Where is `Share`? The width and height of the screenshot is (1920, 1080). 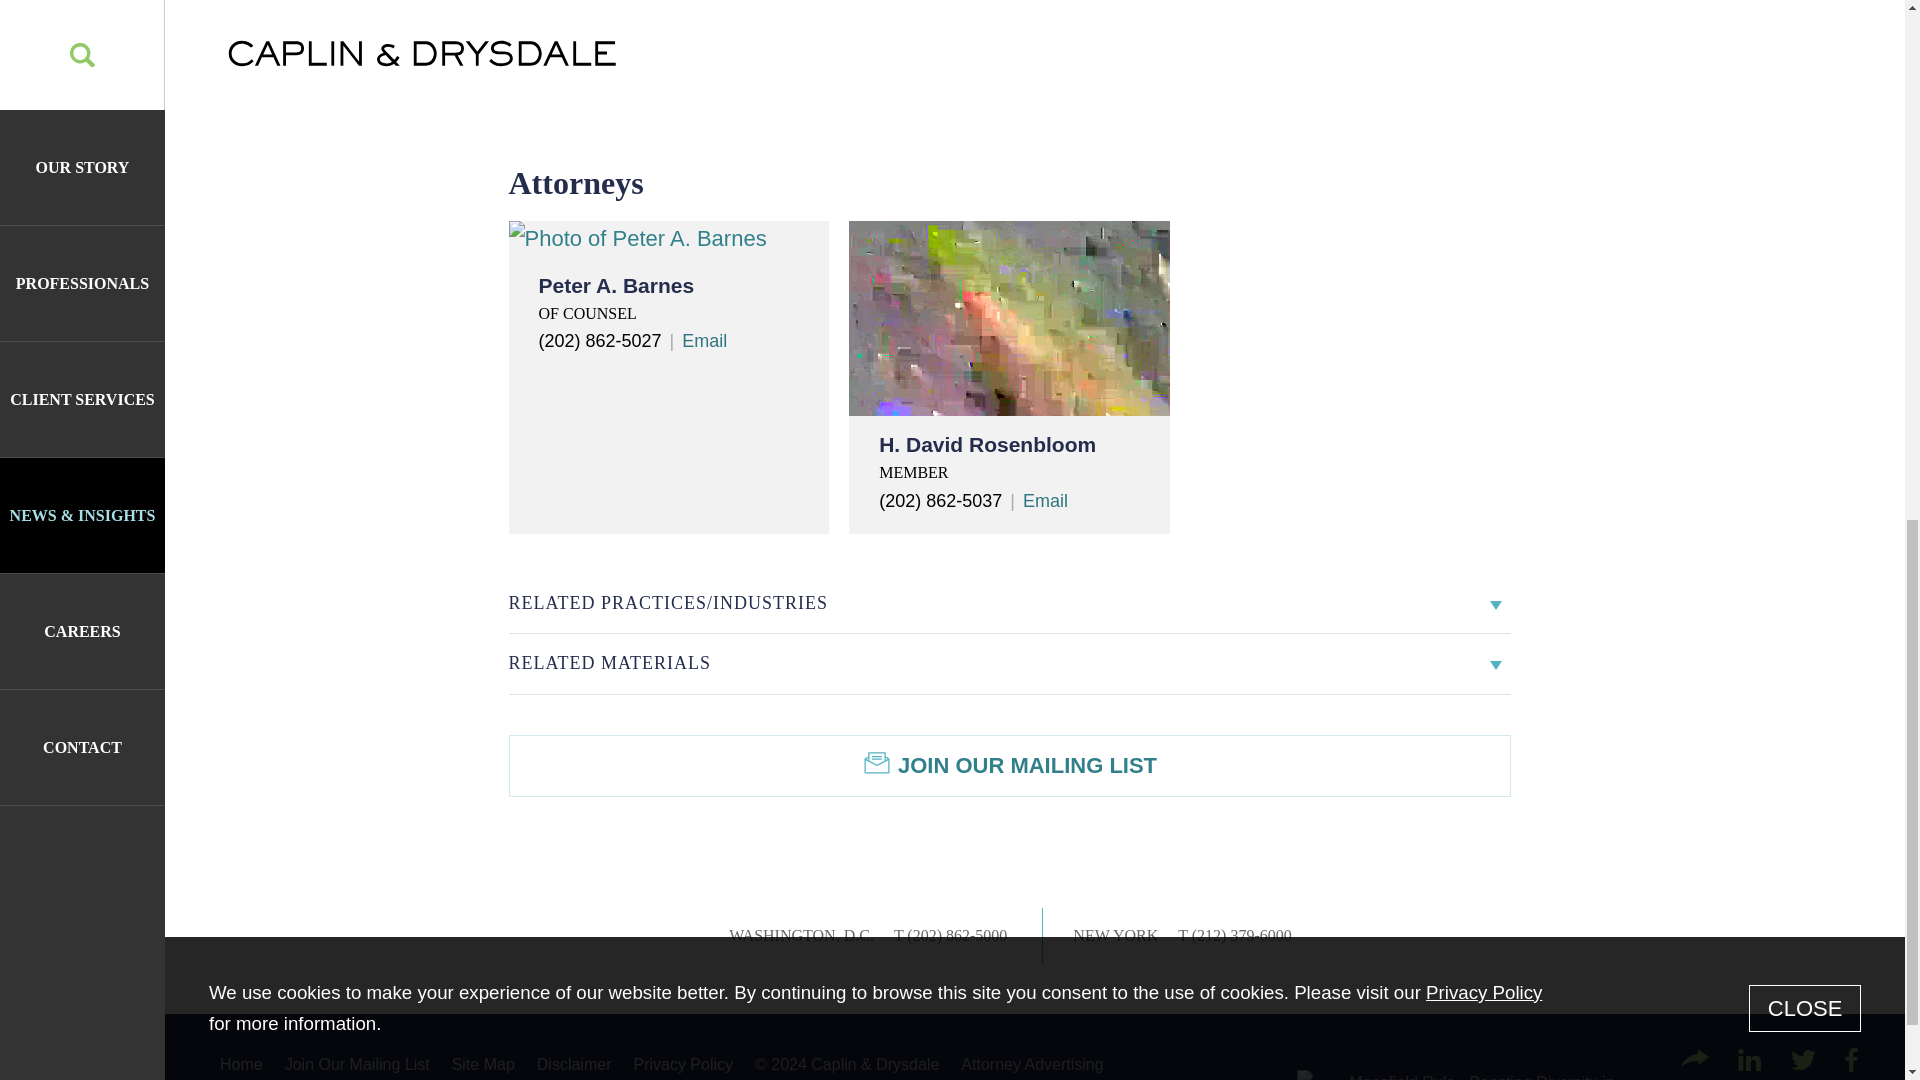
Share is located at coordinates (1694, 1058).